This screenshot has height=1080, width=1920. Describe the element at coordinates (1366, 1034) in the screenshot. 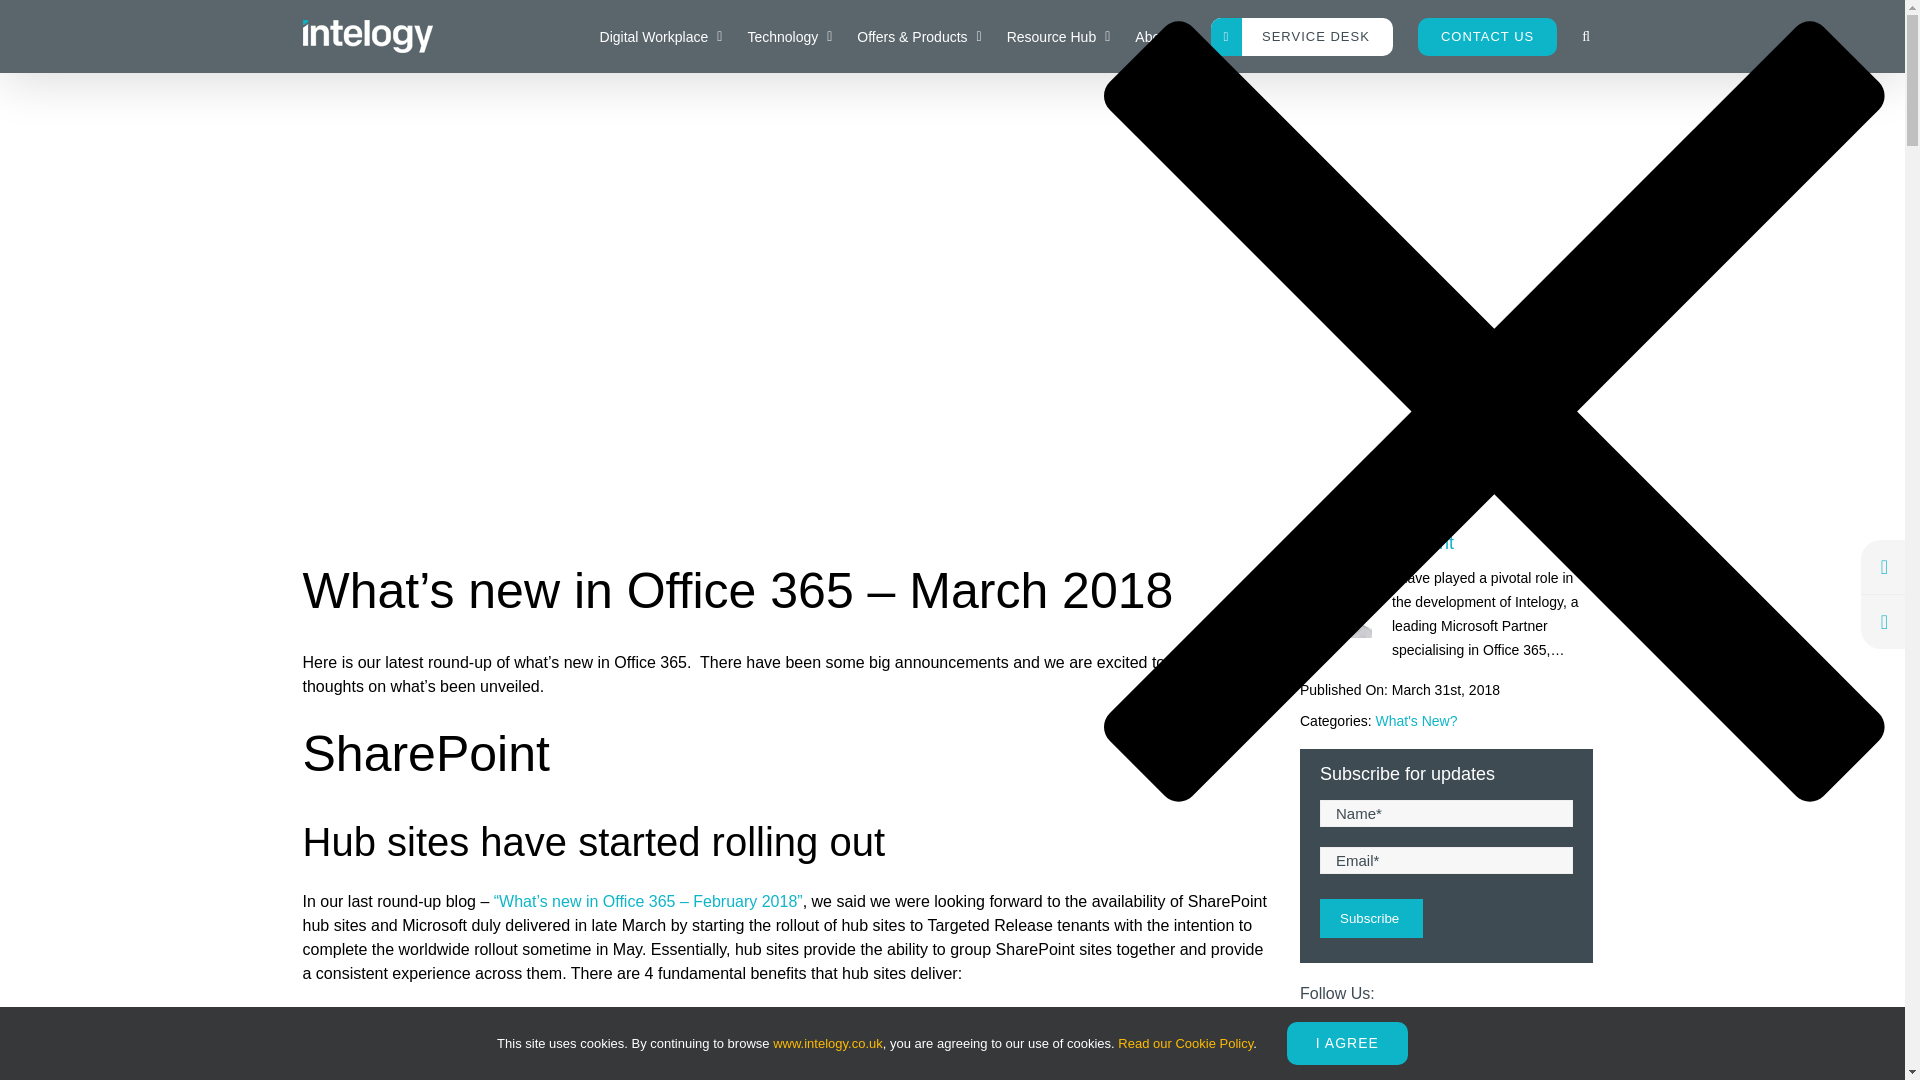

I see `X` at that location.